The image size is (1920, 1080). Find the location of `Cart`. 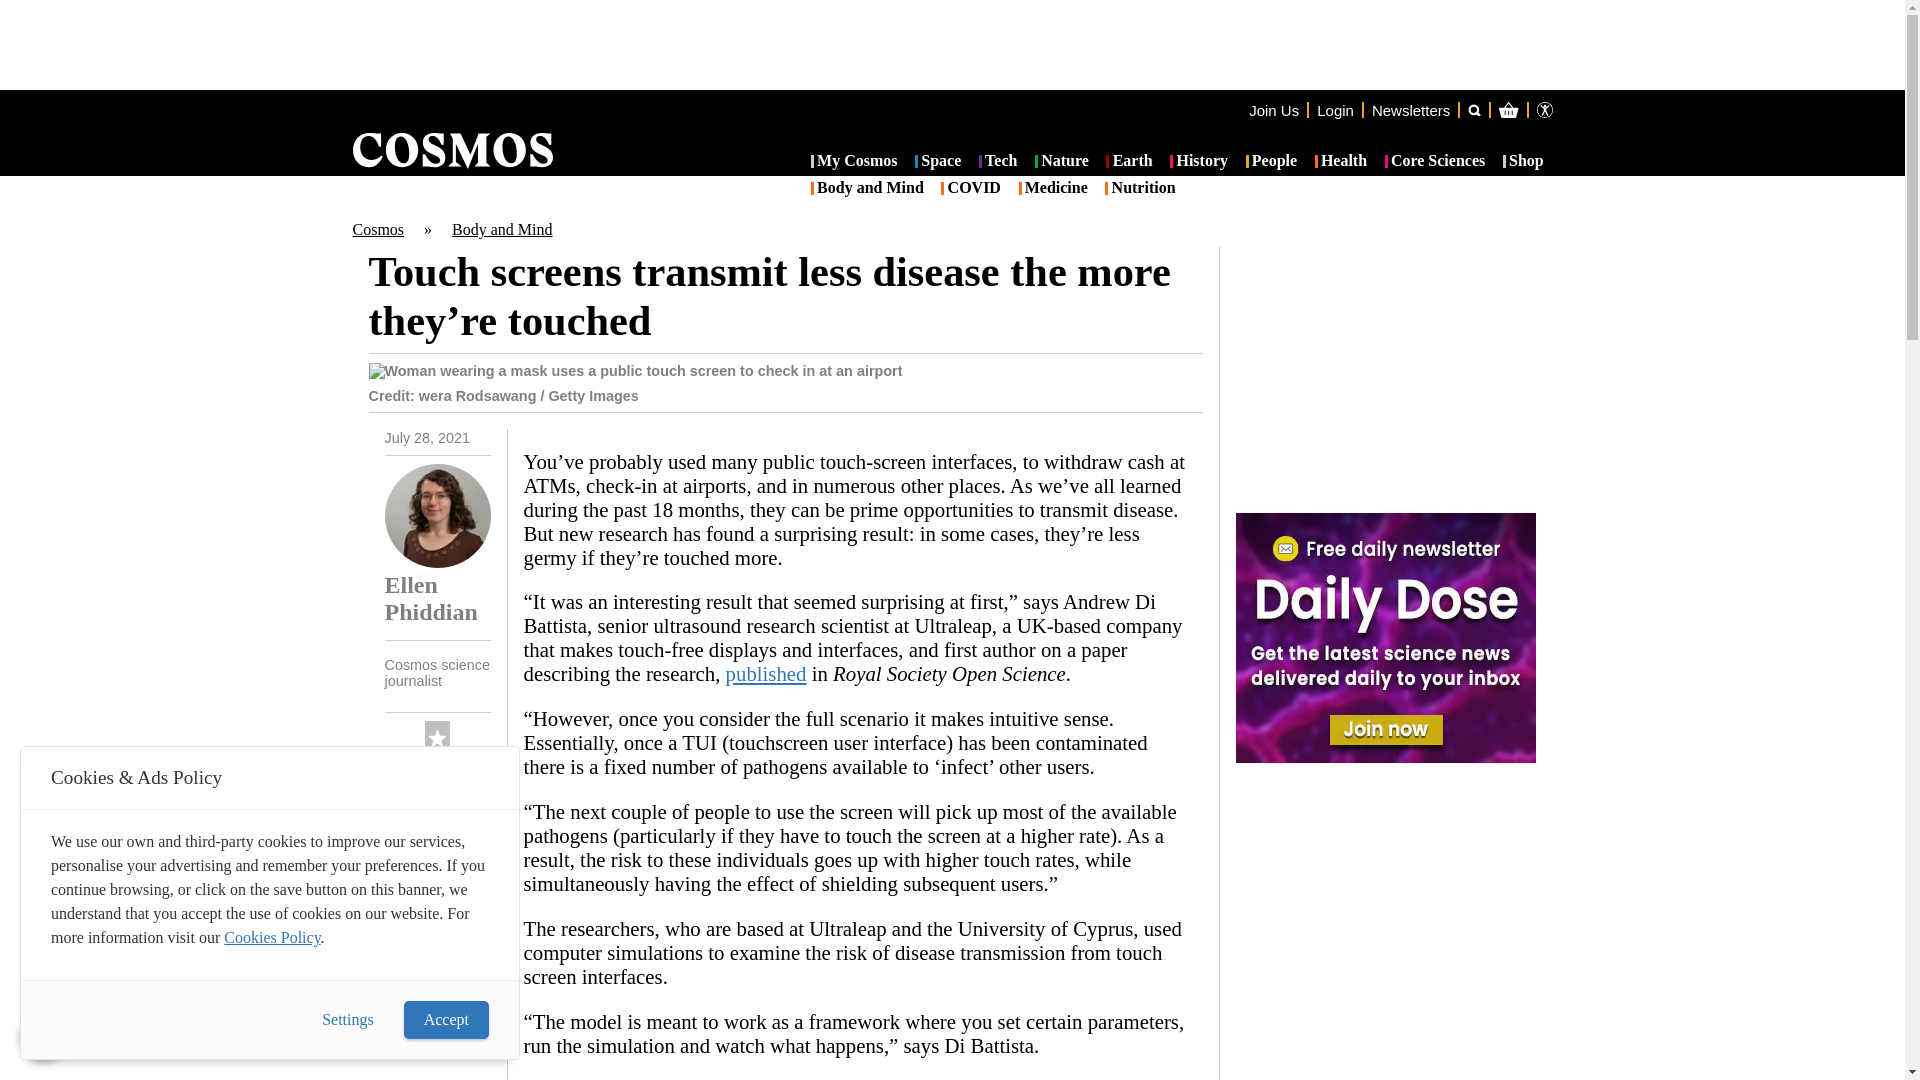

Cart is located at coordinates (1612, 190).